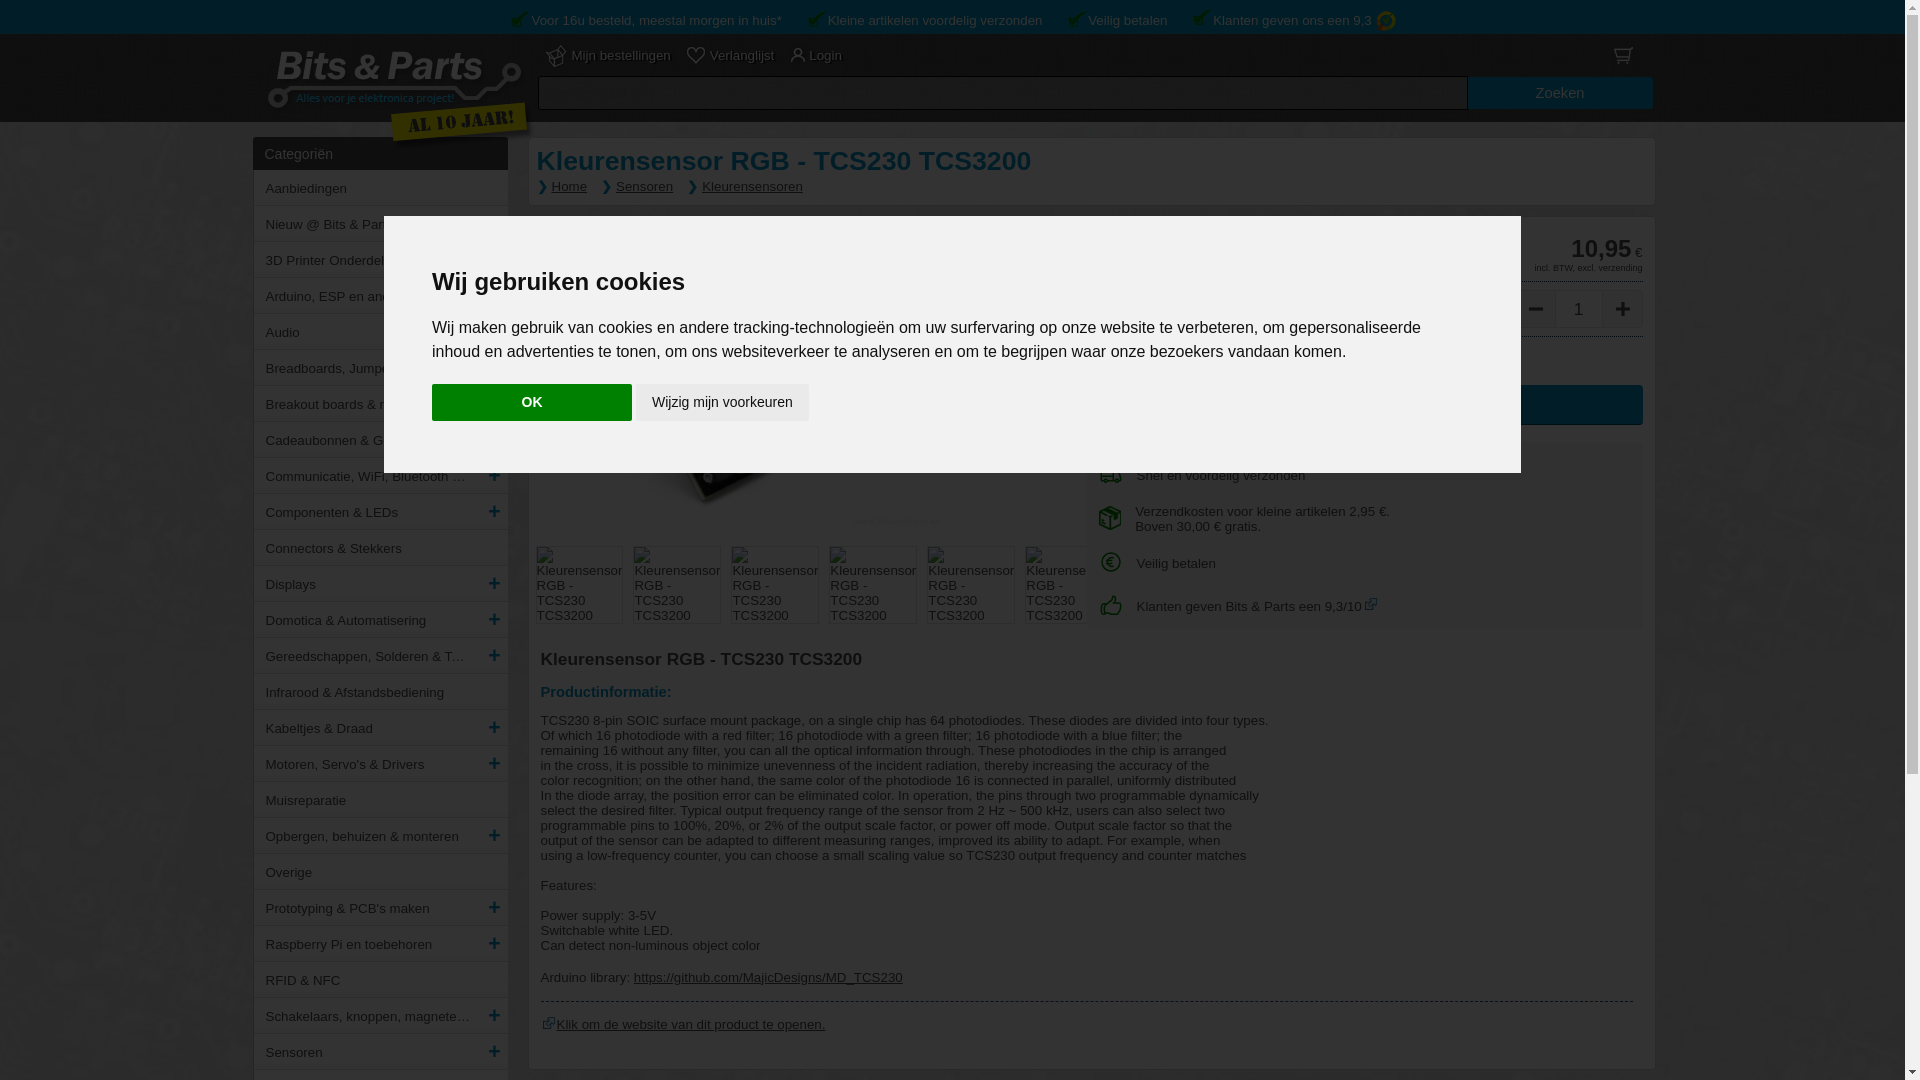  What do you see at coordinates (608, 60) in the screenshot?
I see `Mijn bestellingen` at bounding box center [608, 60].